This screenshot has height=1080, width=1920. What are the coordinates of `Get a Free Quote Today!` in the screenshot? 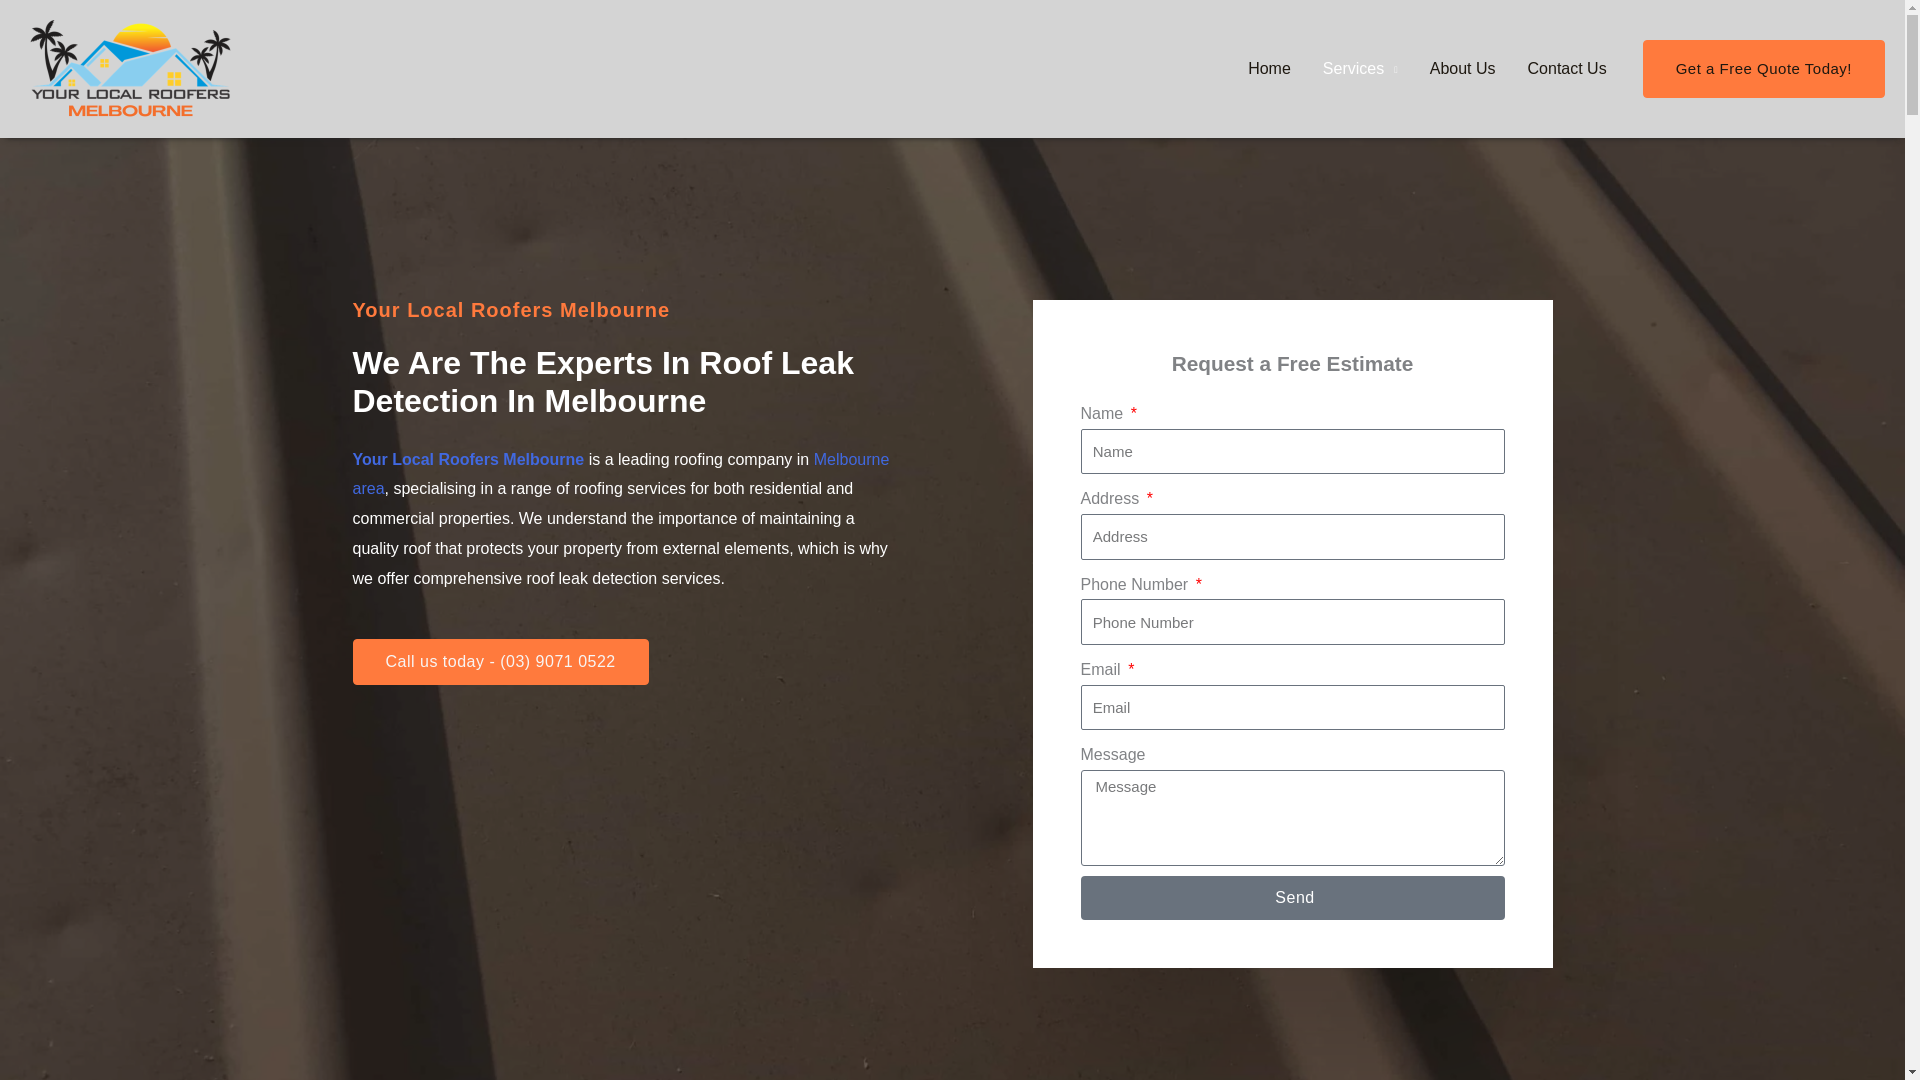 It's located at (1764, 68).